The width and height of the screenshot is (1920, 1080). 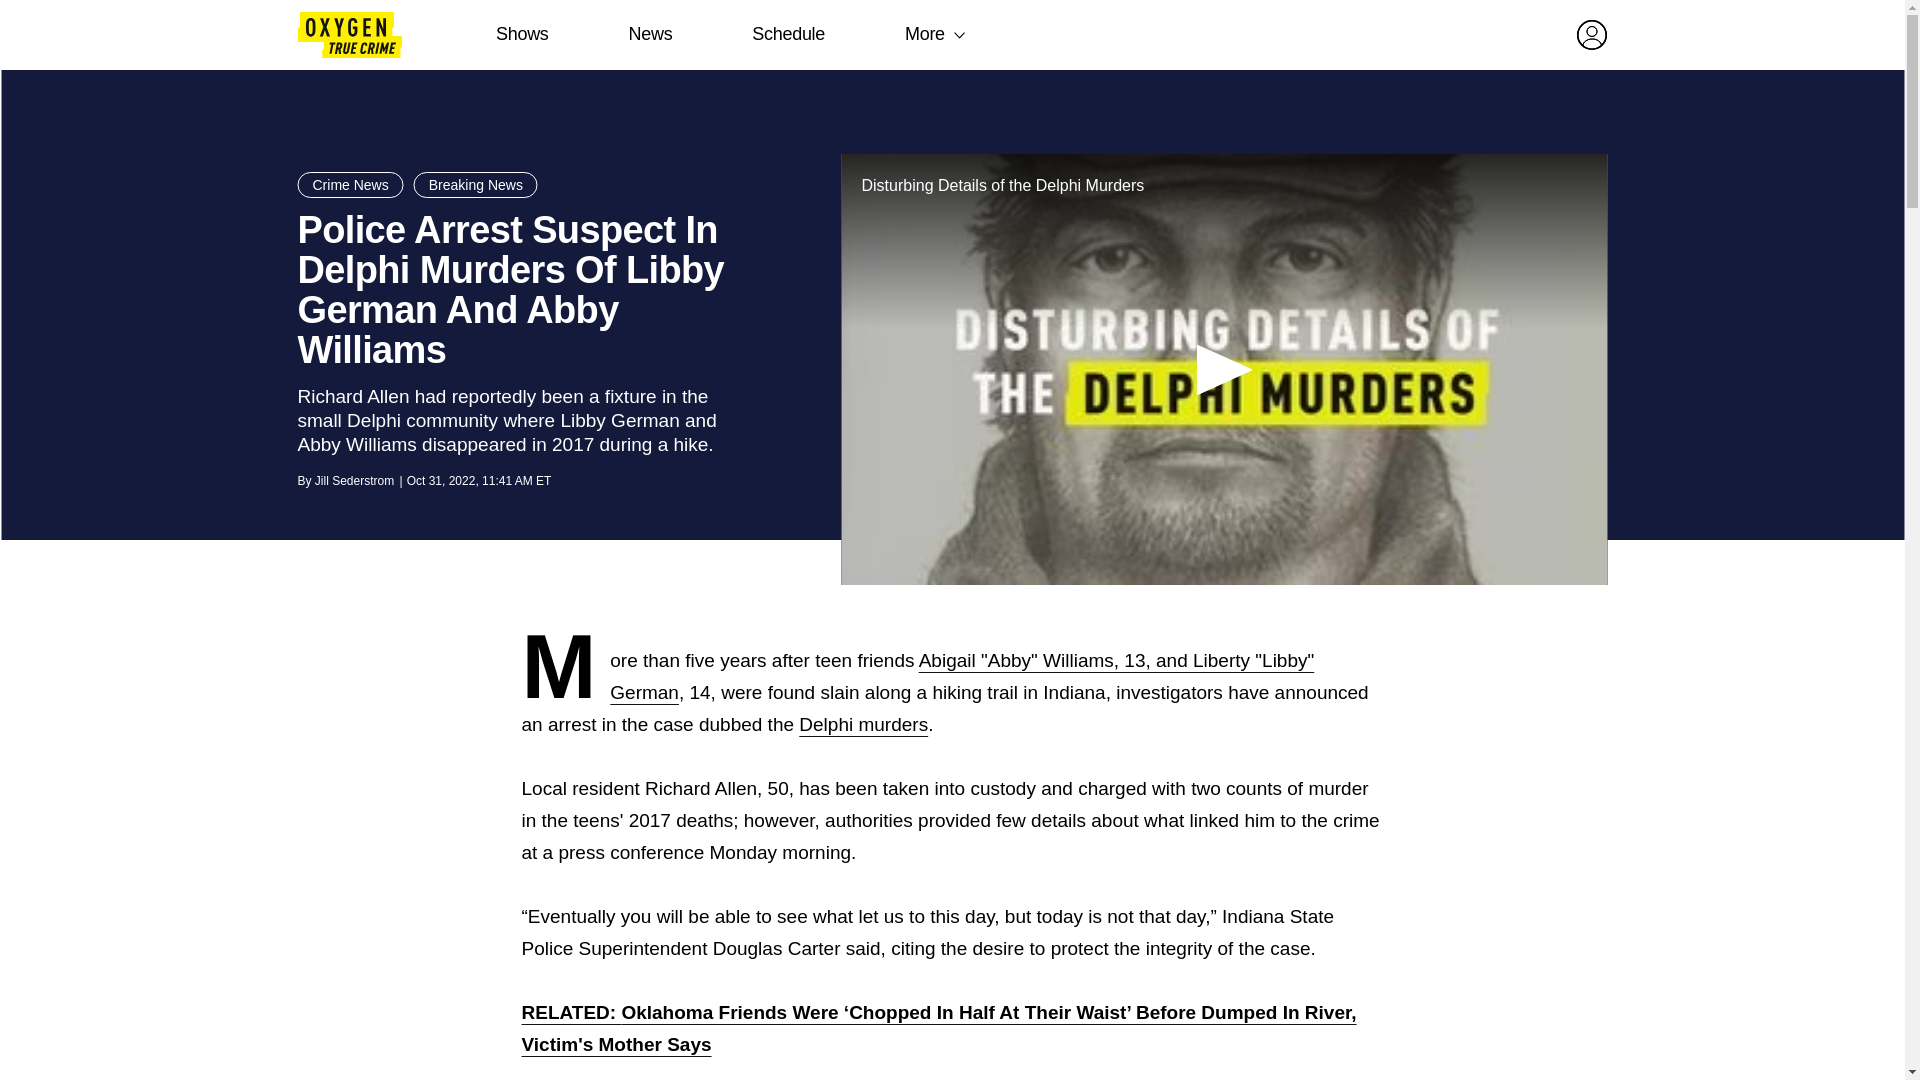 I want to click on Crime News, so click(x=350, y=184).